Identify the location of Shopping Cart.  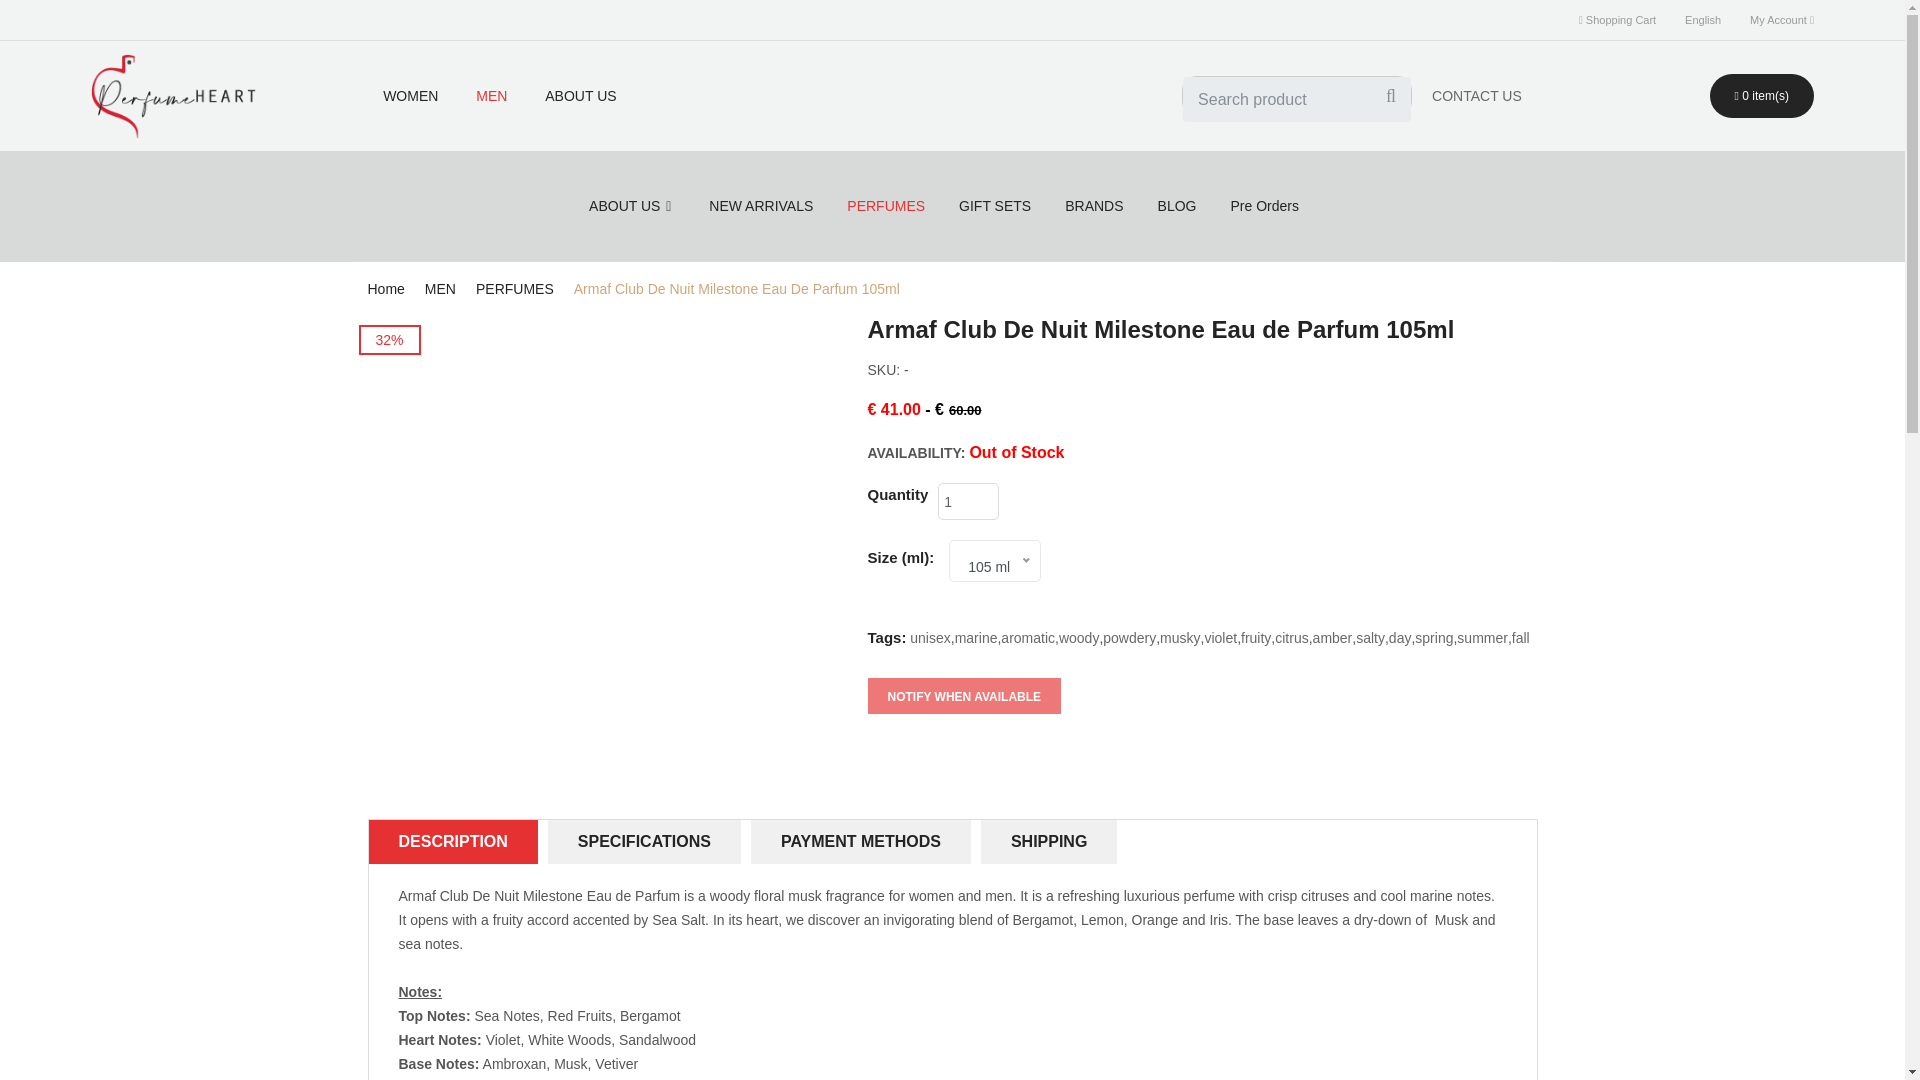
(1616, 20).